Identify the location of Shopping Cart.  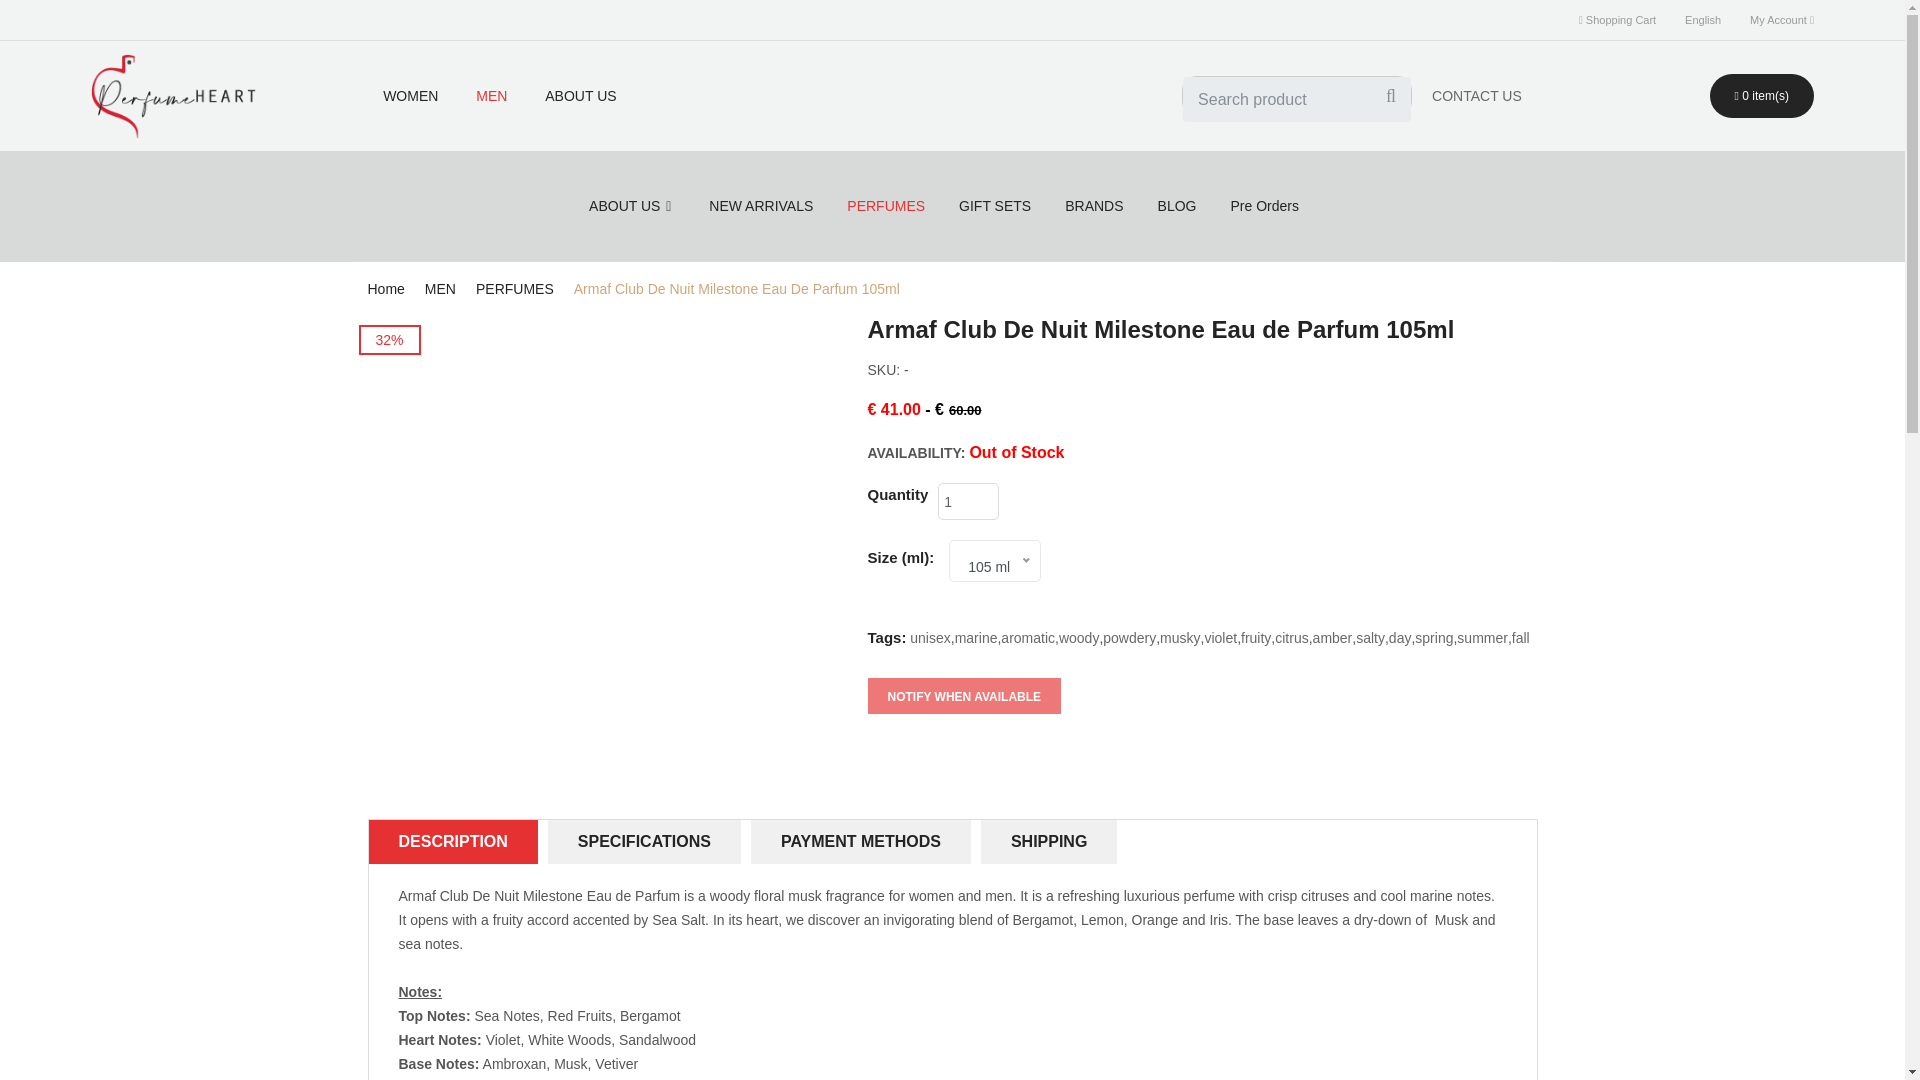
(1616, 20).